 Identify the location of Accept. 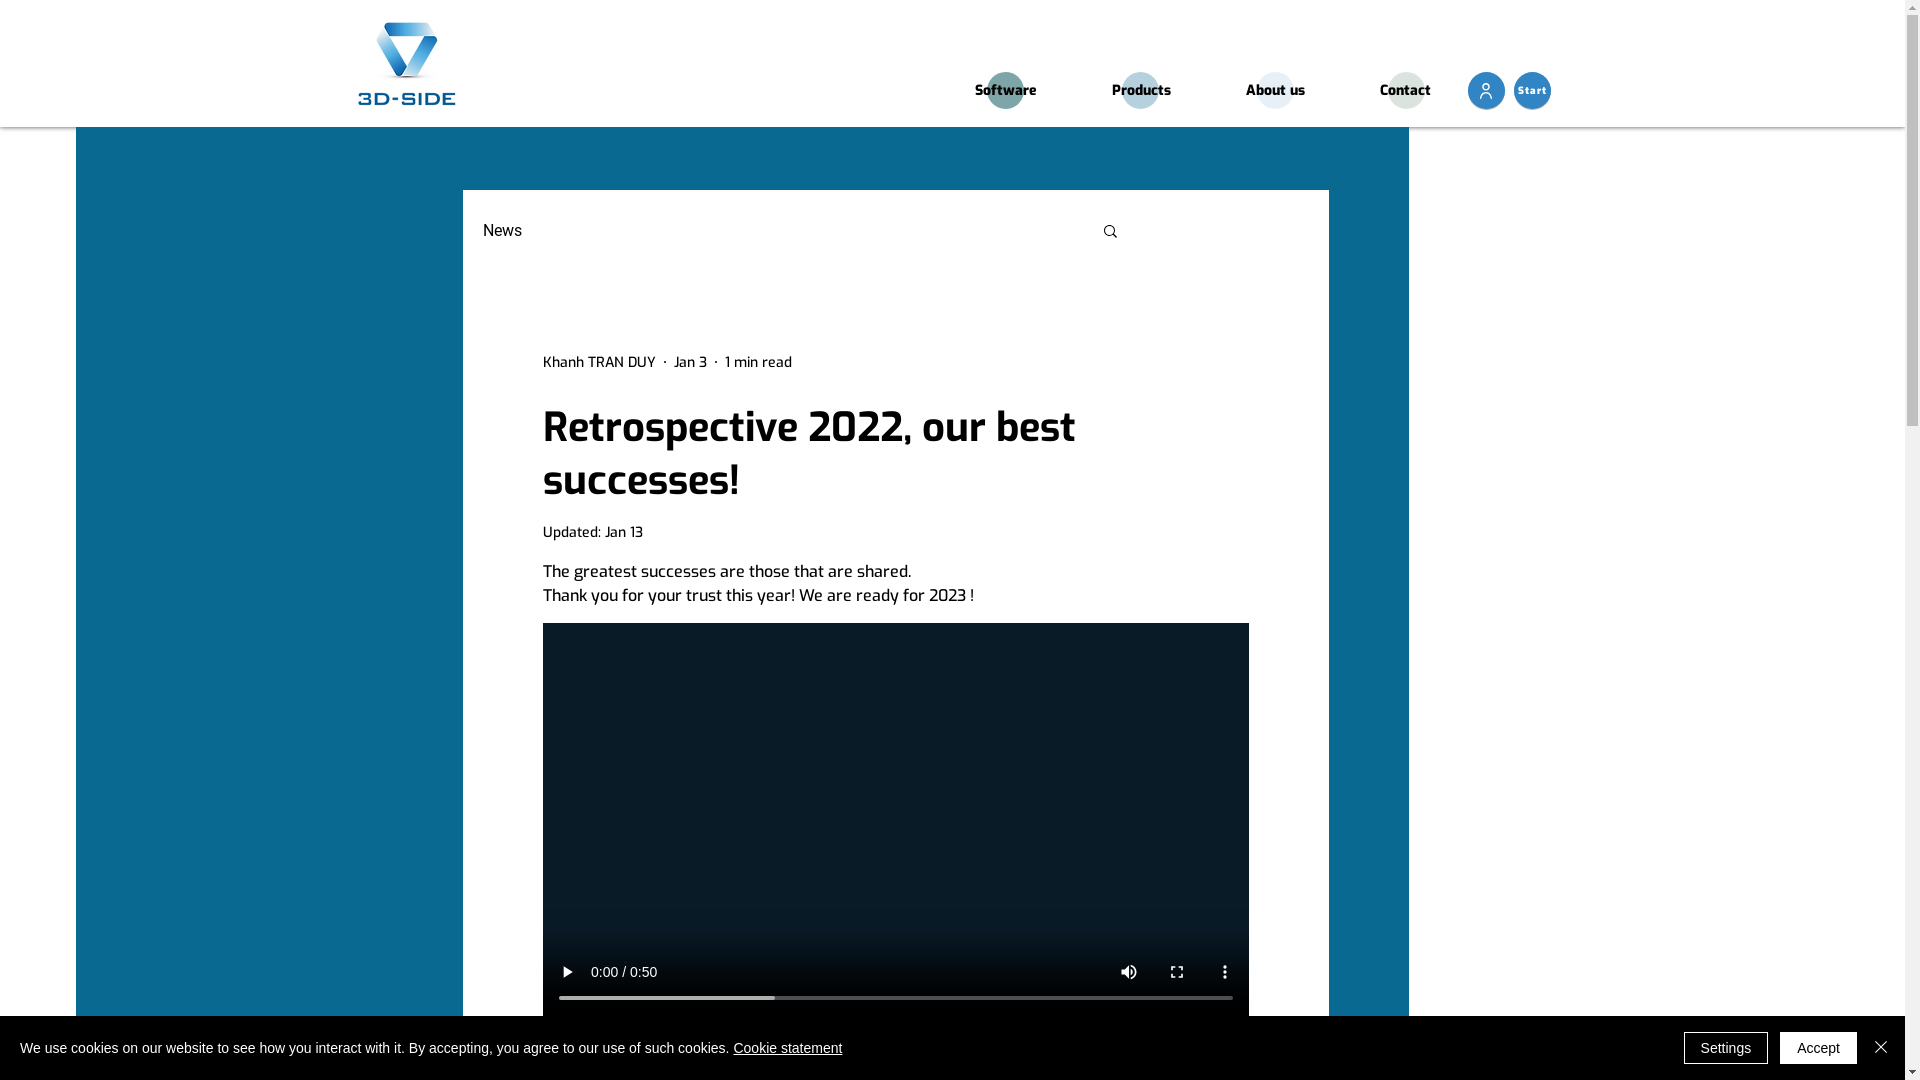
(1818, 1048).